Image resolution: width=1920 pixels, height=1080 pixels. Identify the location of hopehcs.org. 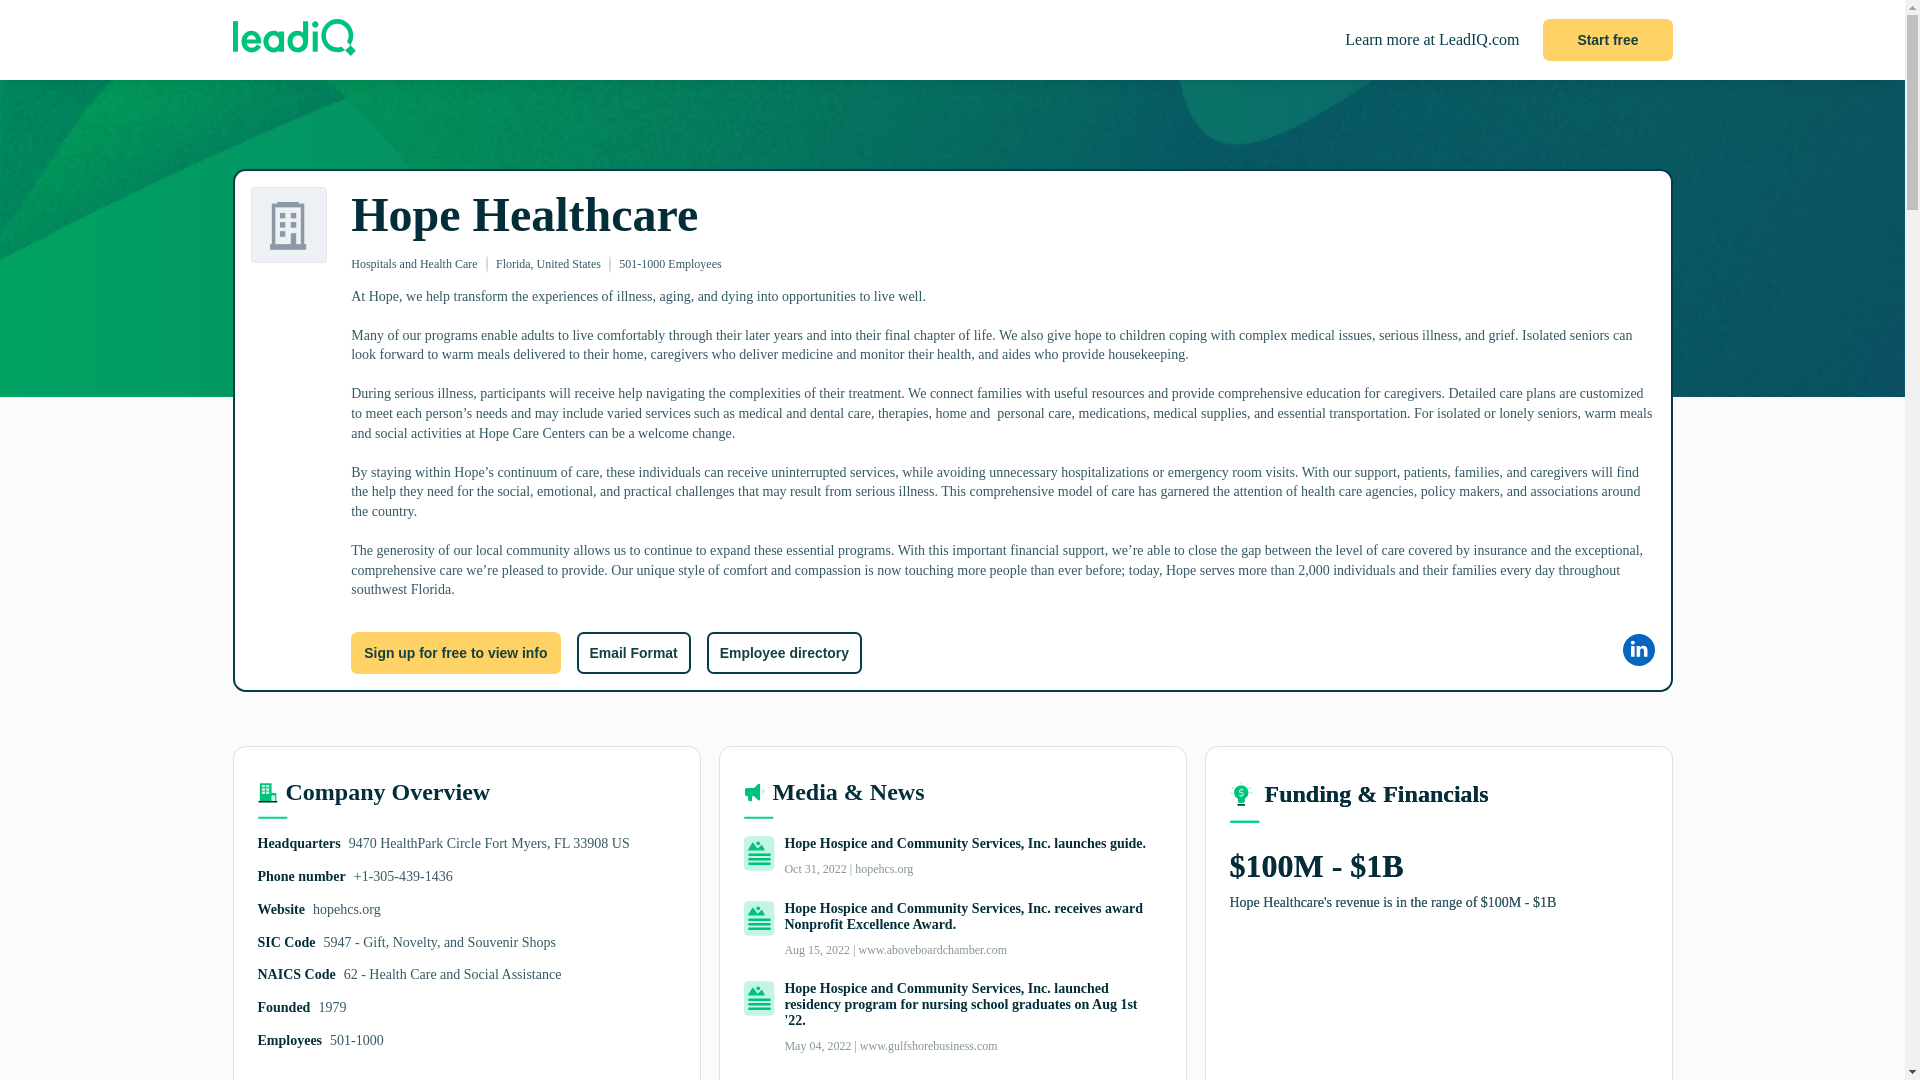
(346, 908).